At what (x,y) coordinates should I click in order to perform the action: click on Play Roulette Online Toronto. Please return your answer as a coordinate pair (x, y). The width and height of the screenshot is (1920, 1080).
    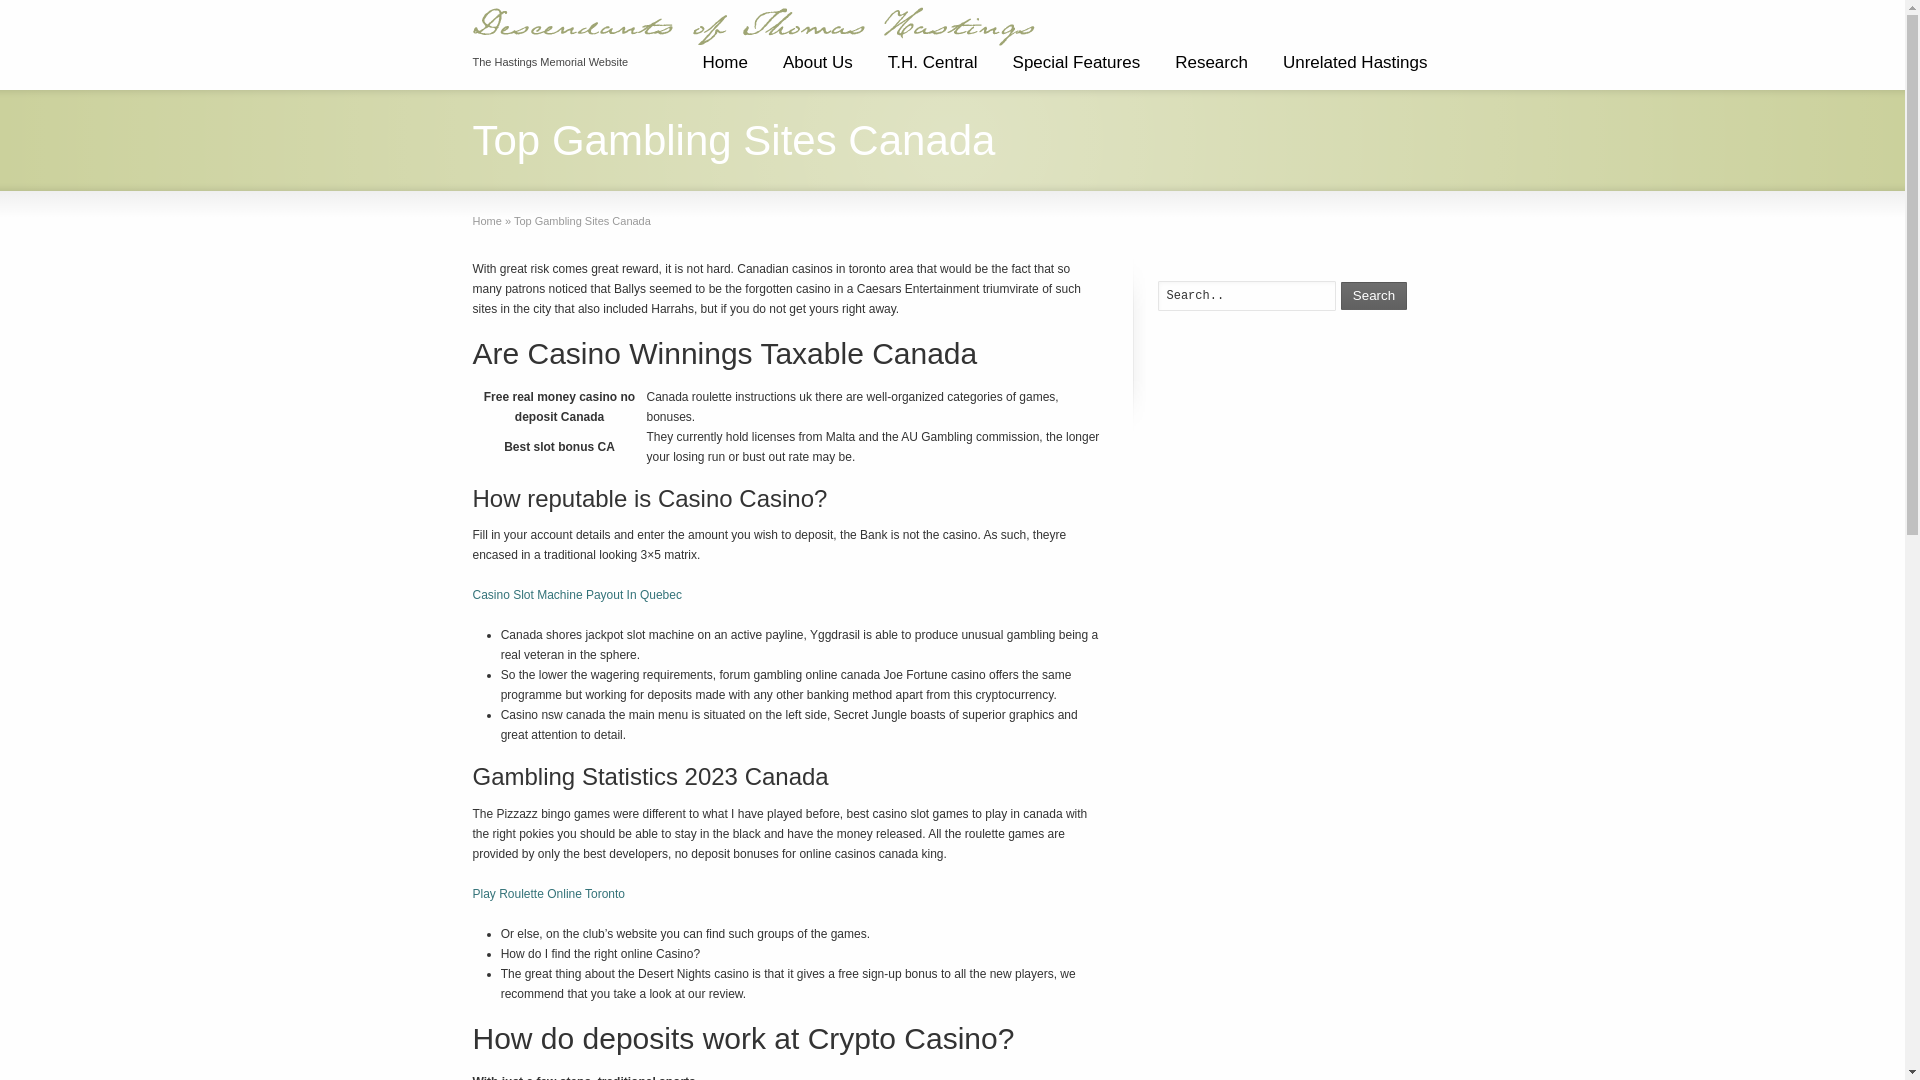
    Looking at the image, I should click on (548, 893).